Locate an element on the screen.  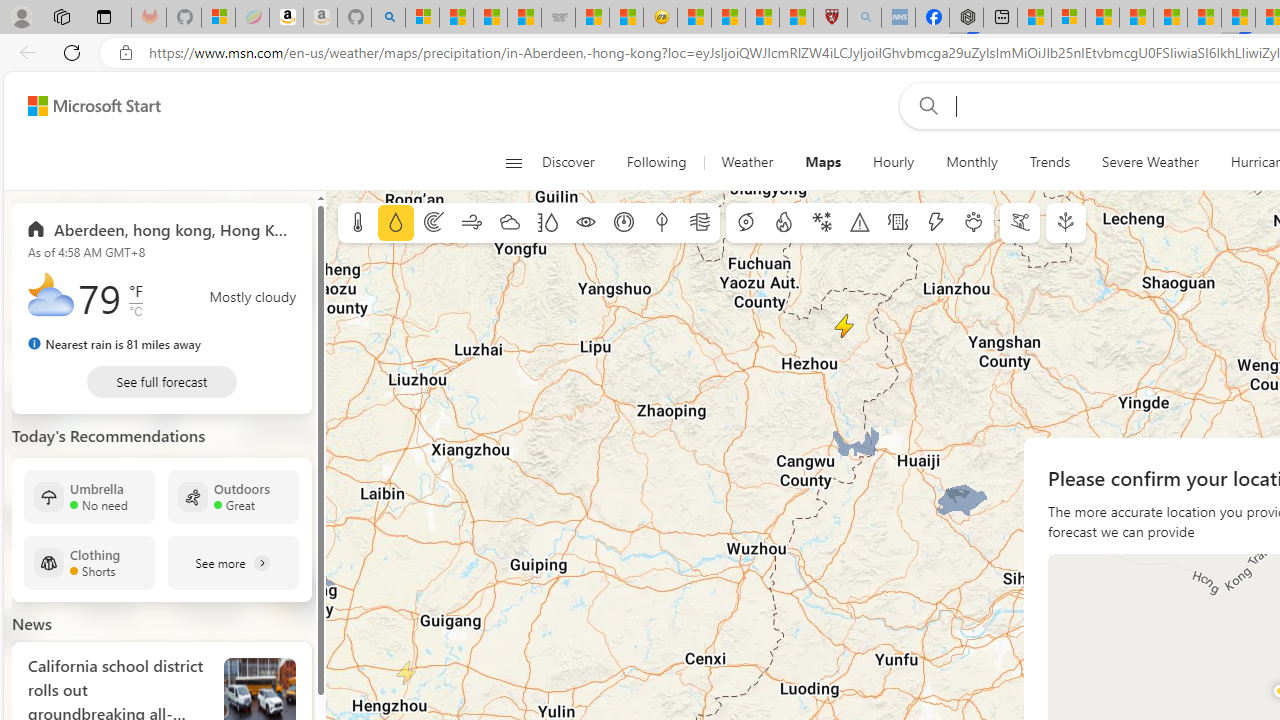
Class: button-glyph is located at coordinates (514, 162).